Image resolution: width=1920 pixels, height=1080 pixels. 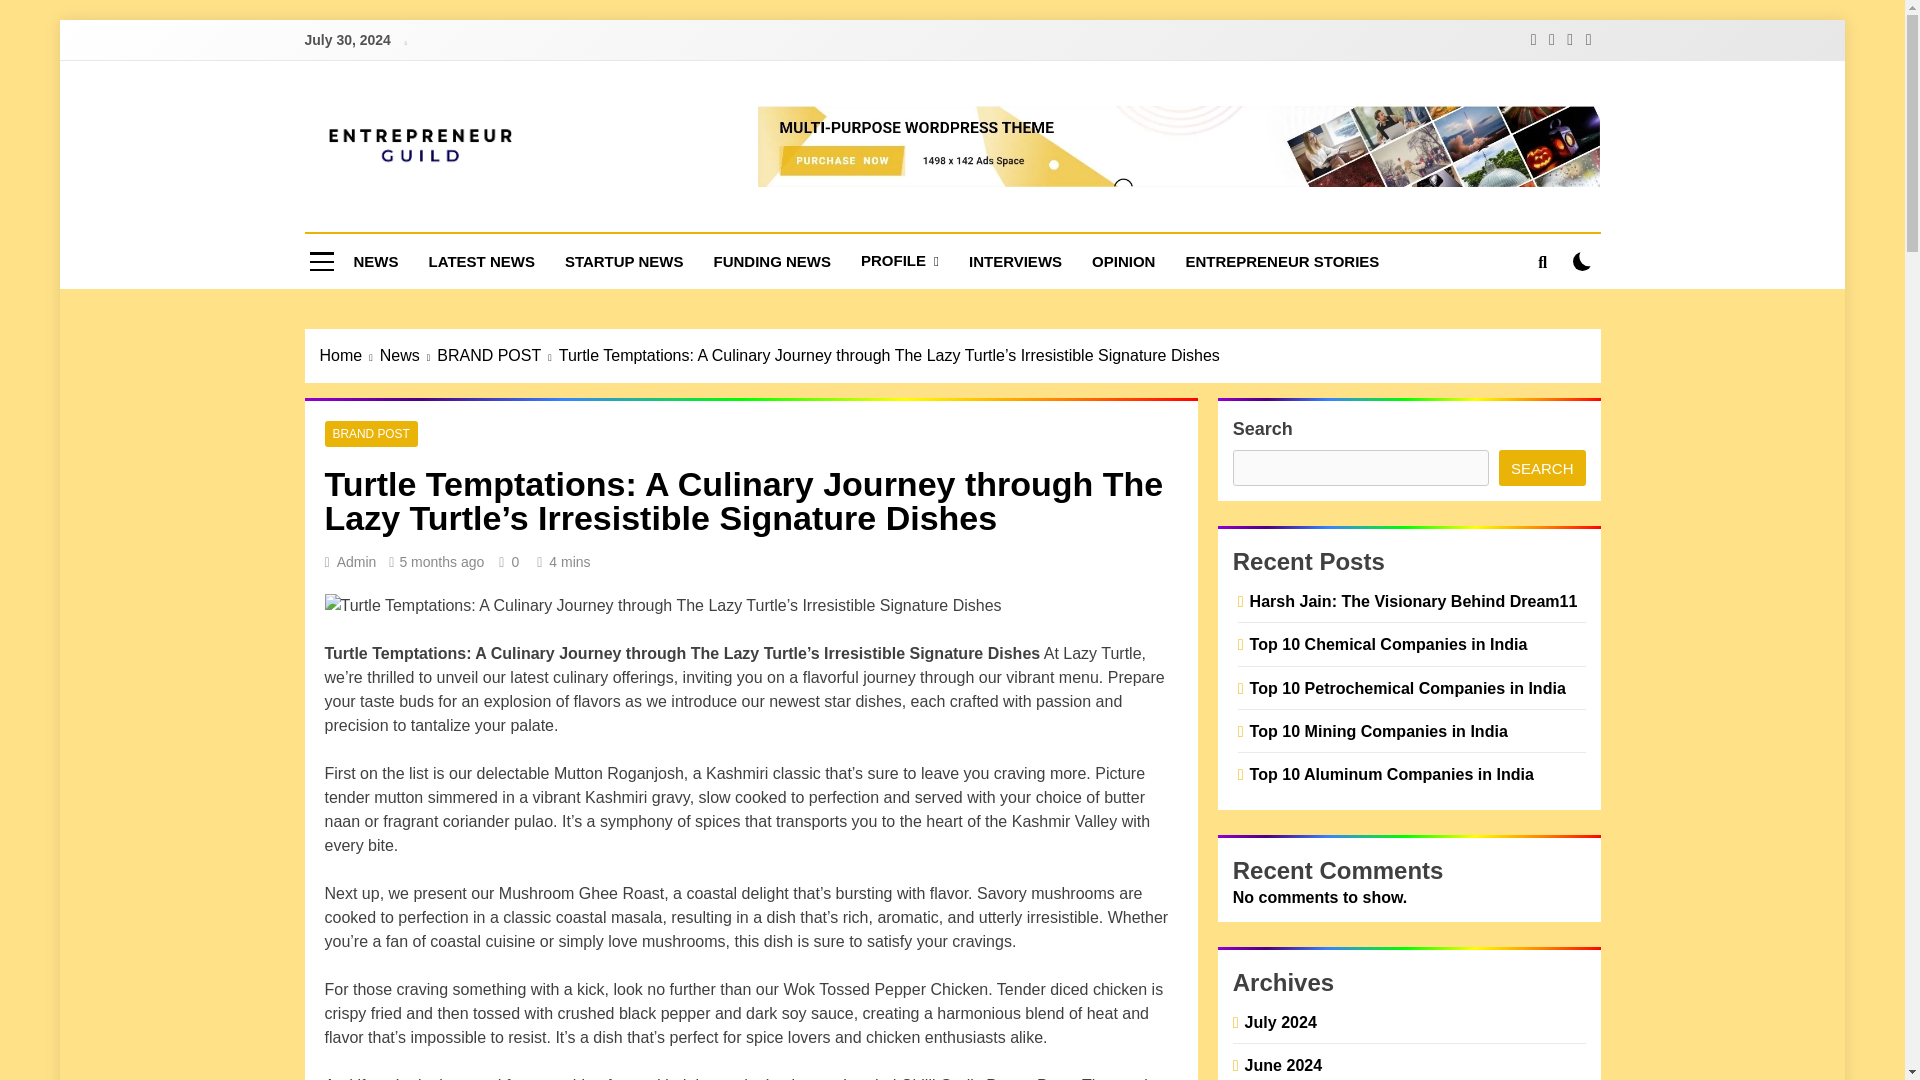 I want to click on Home, so click(x=350, y=356).